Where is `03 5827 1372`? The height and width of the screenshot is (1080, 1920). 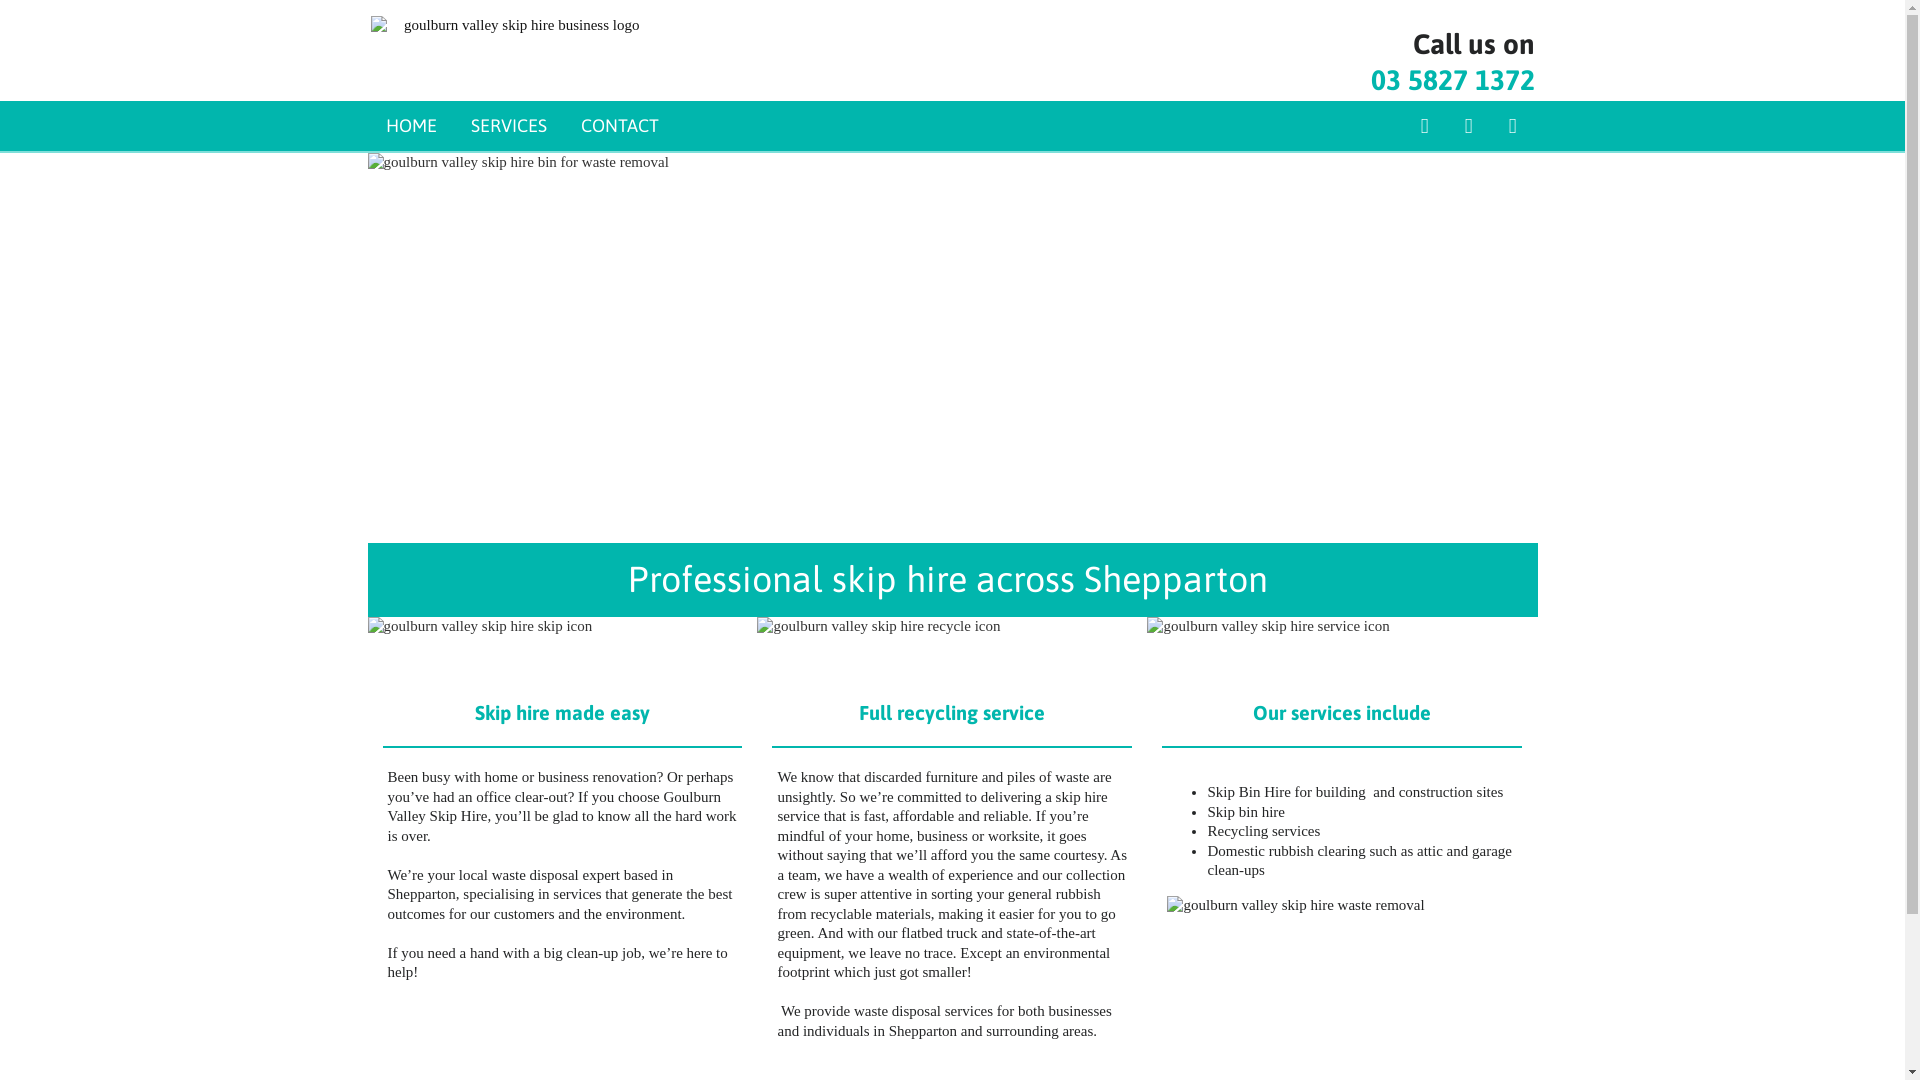 03 5827 1372 is located at coordinates (1452, 80).